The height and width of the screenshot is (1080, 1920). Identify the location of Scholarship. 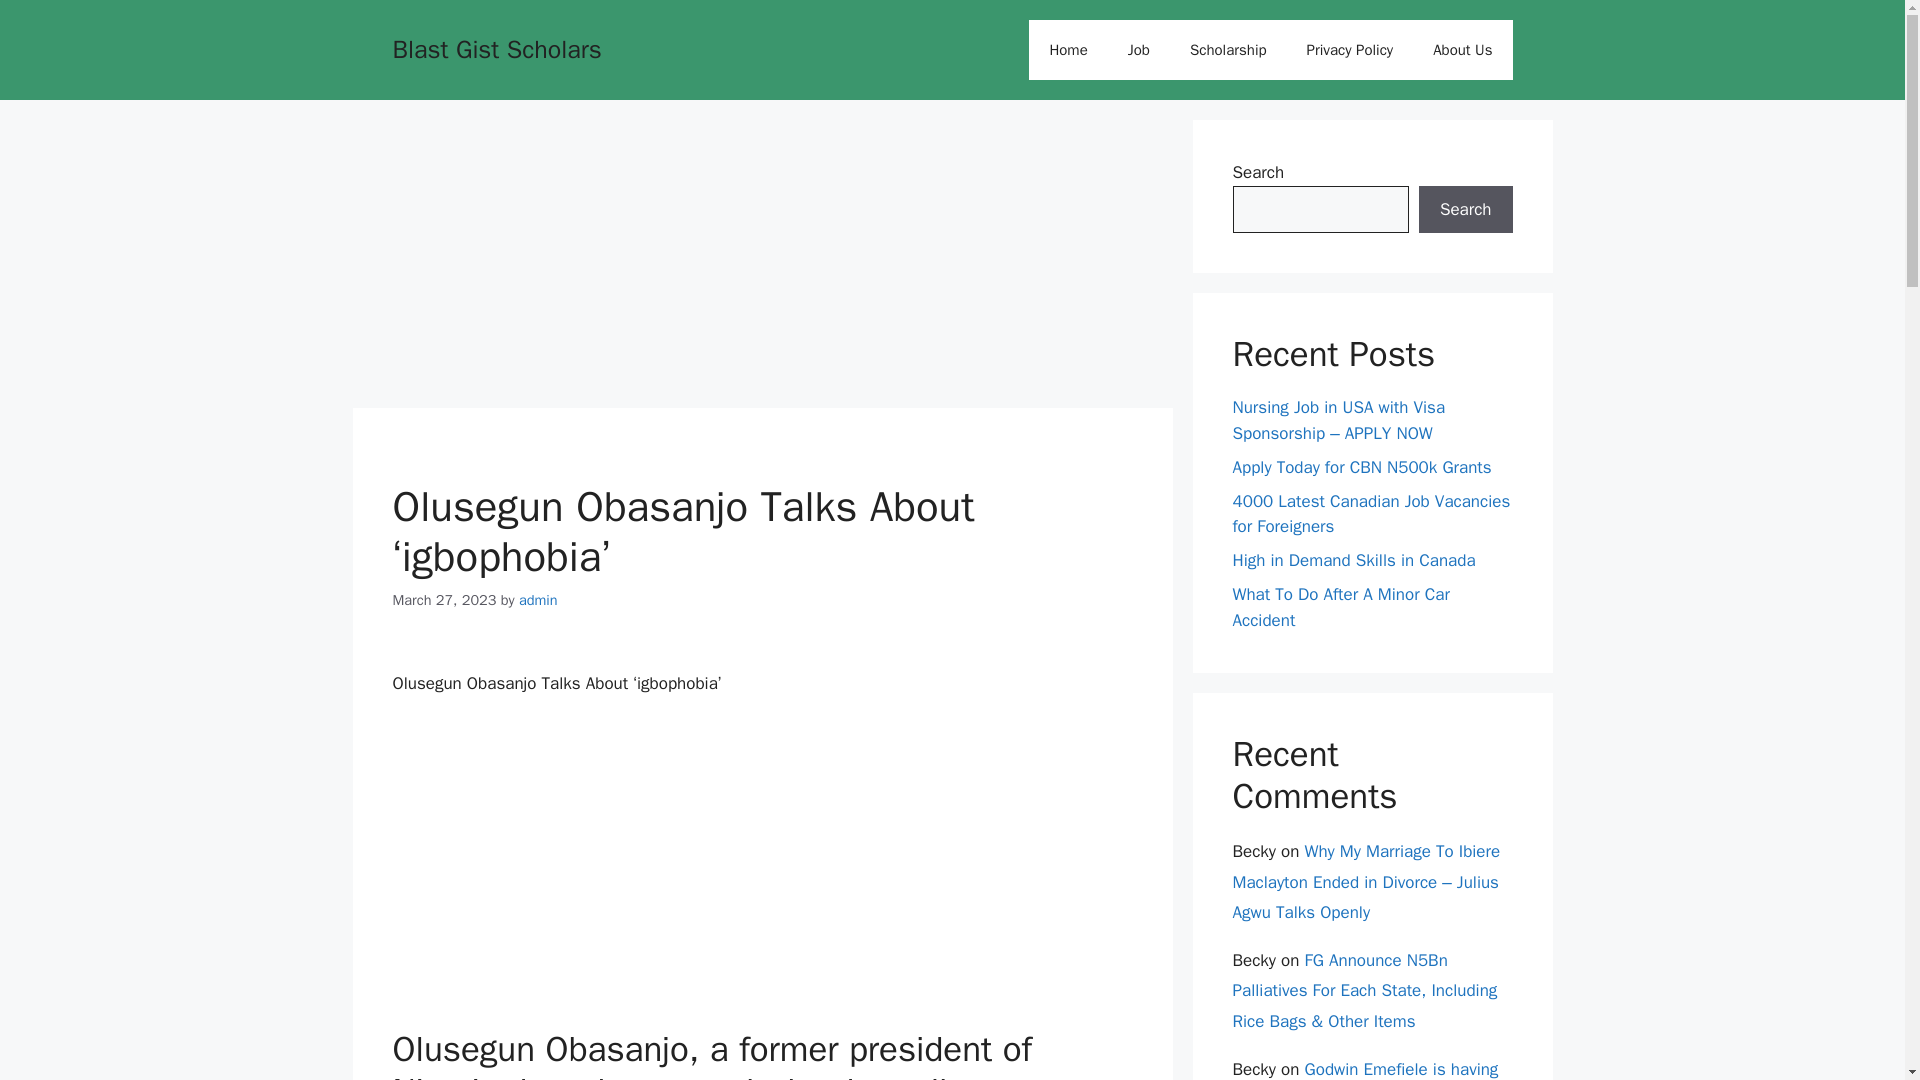
(1228, 50).